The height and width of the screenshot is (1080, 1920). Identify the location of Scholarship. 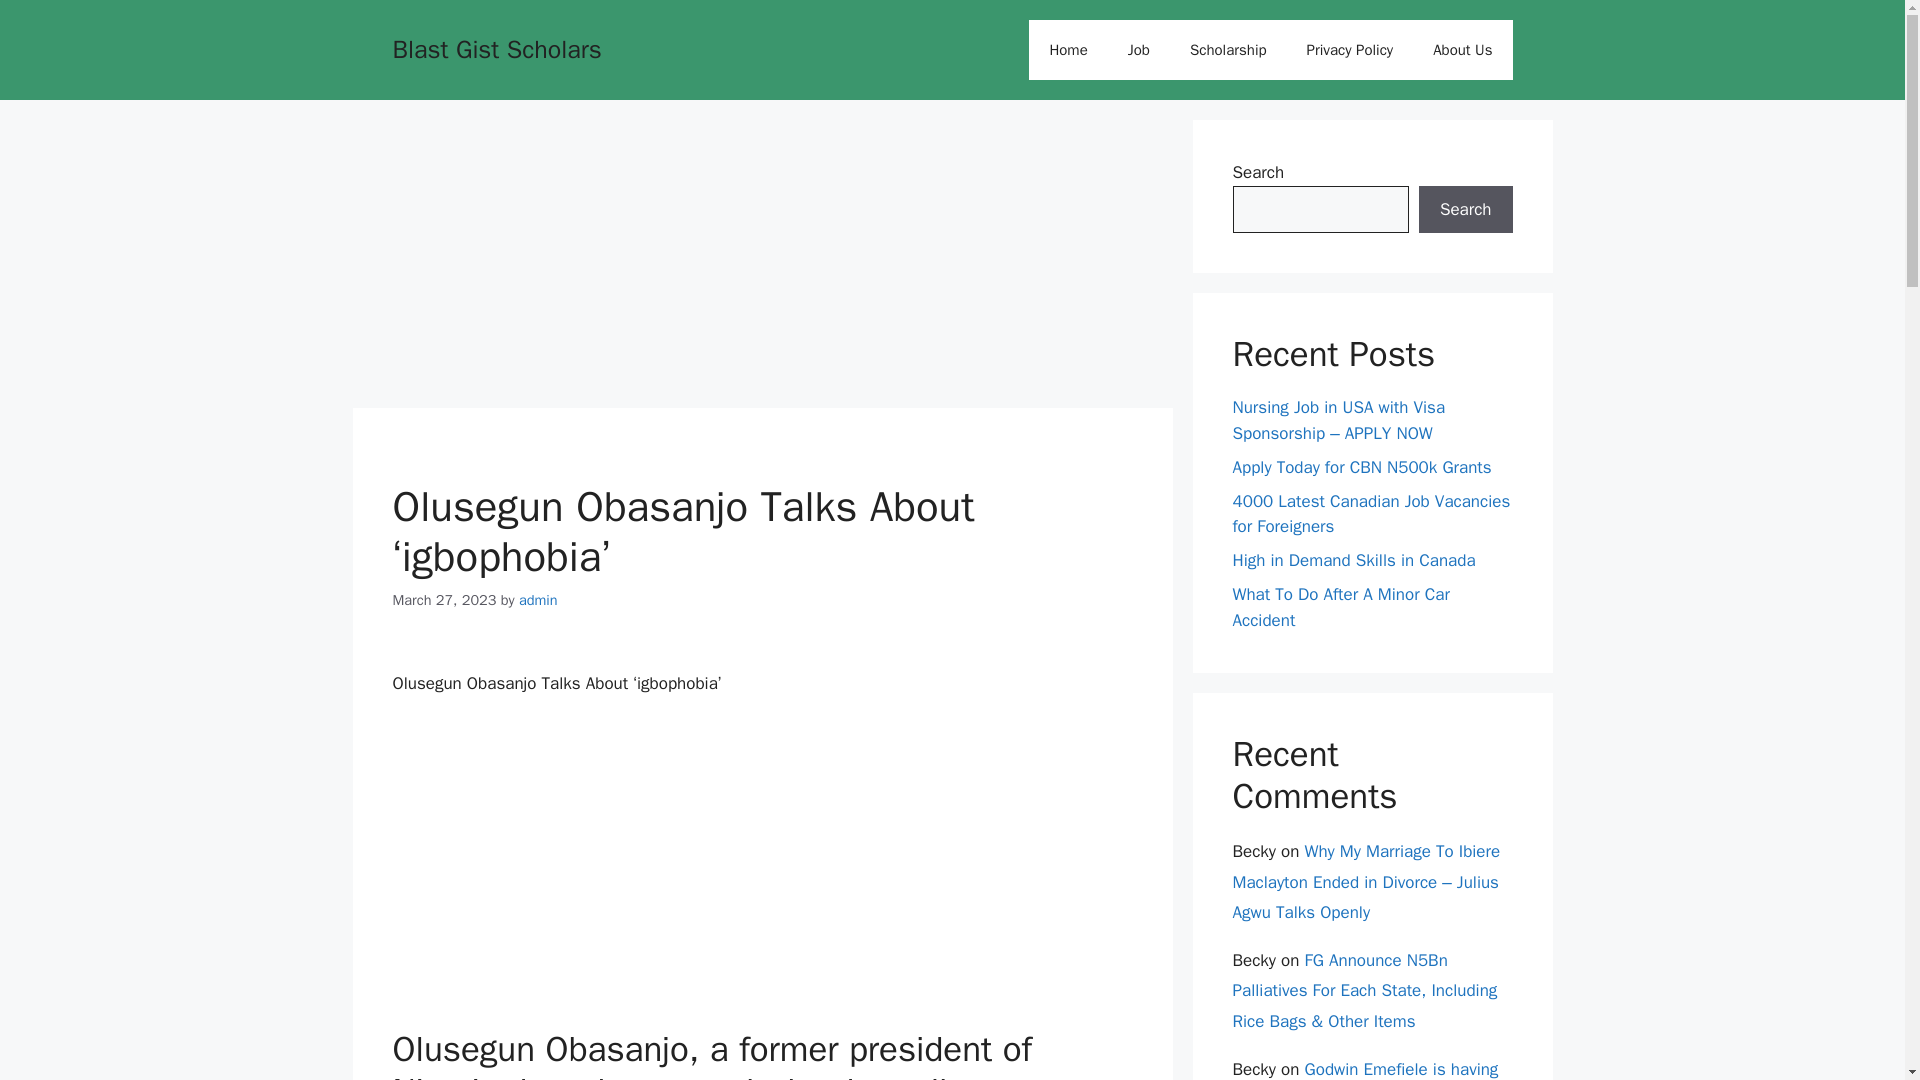
(1228, 50).